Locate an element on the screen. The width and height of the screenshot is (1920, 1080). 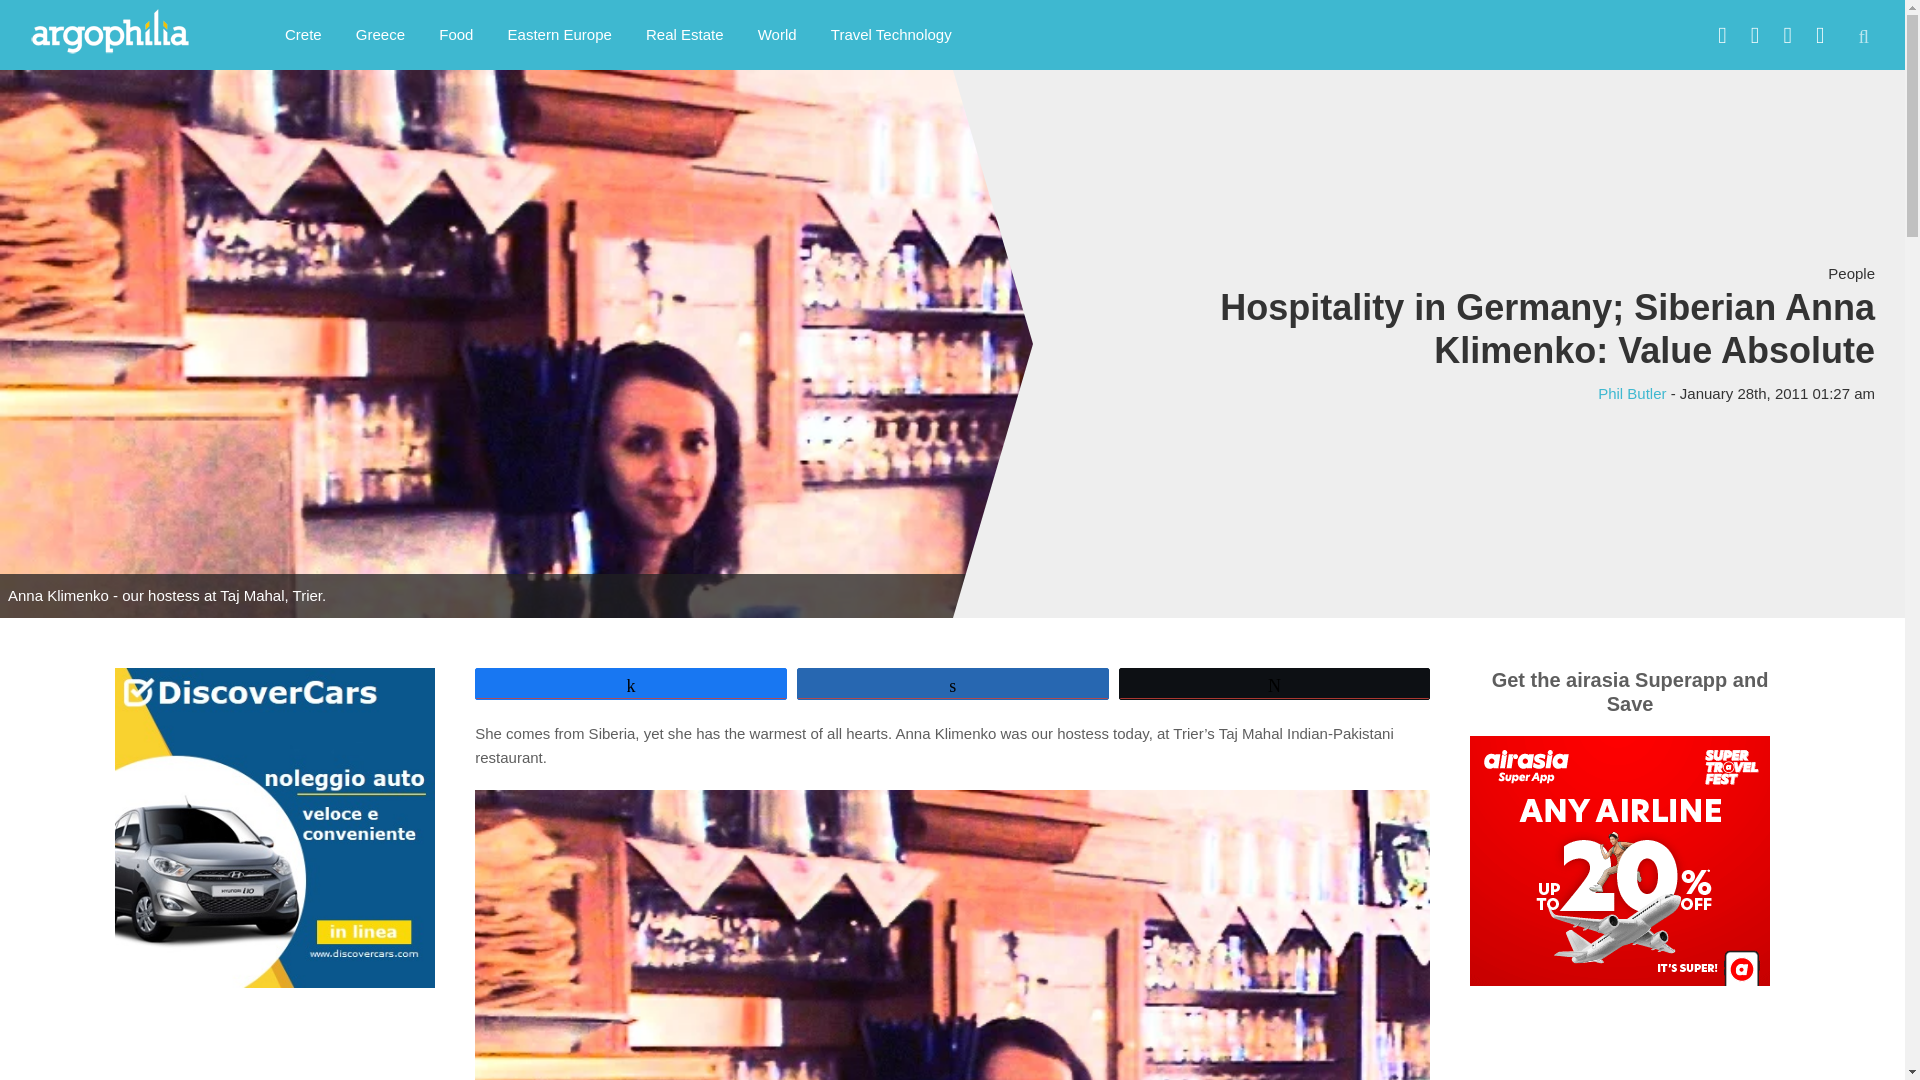
Travel Technology is located at coordinates (892, 34).